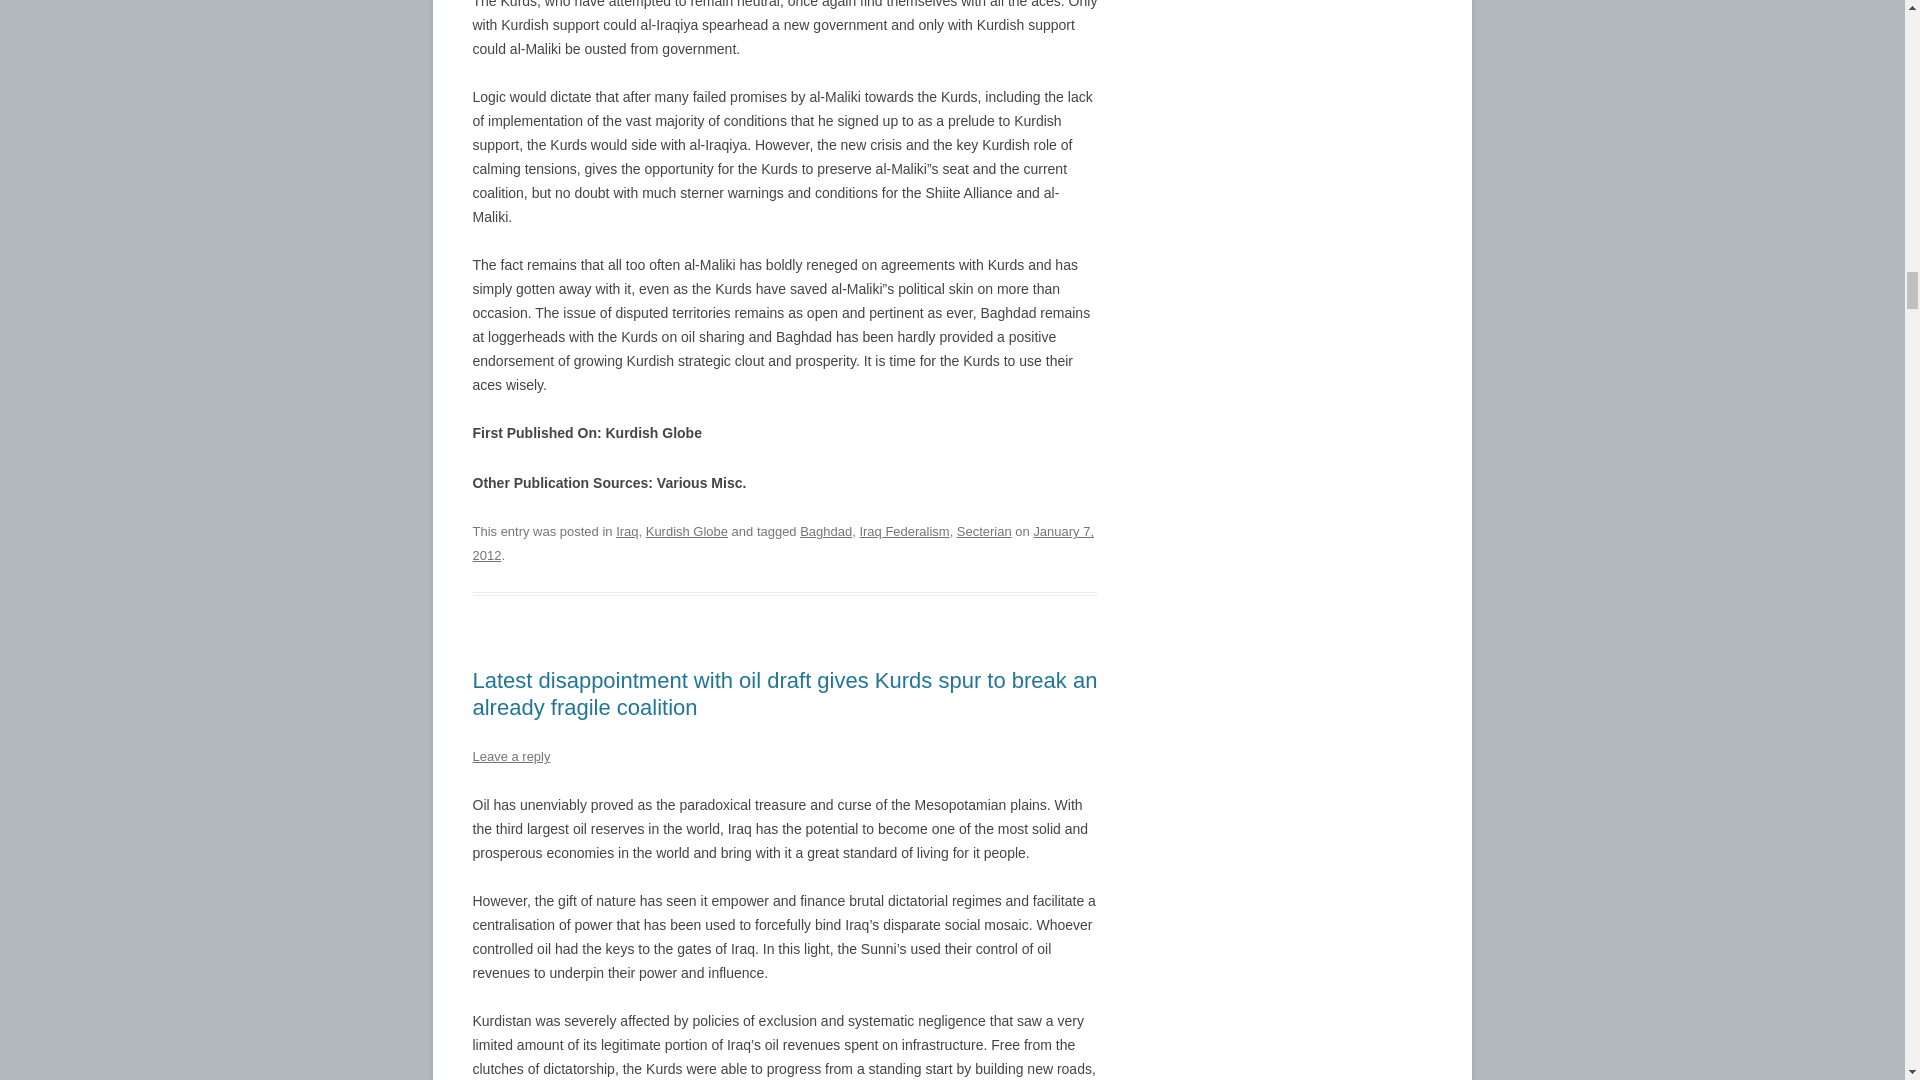 The height and width of the screenshot is (1080, 1920). What do you see at coordinates (826, 530) in the screenshot?
I see `Baghdad` at bounding box center [826, 530].